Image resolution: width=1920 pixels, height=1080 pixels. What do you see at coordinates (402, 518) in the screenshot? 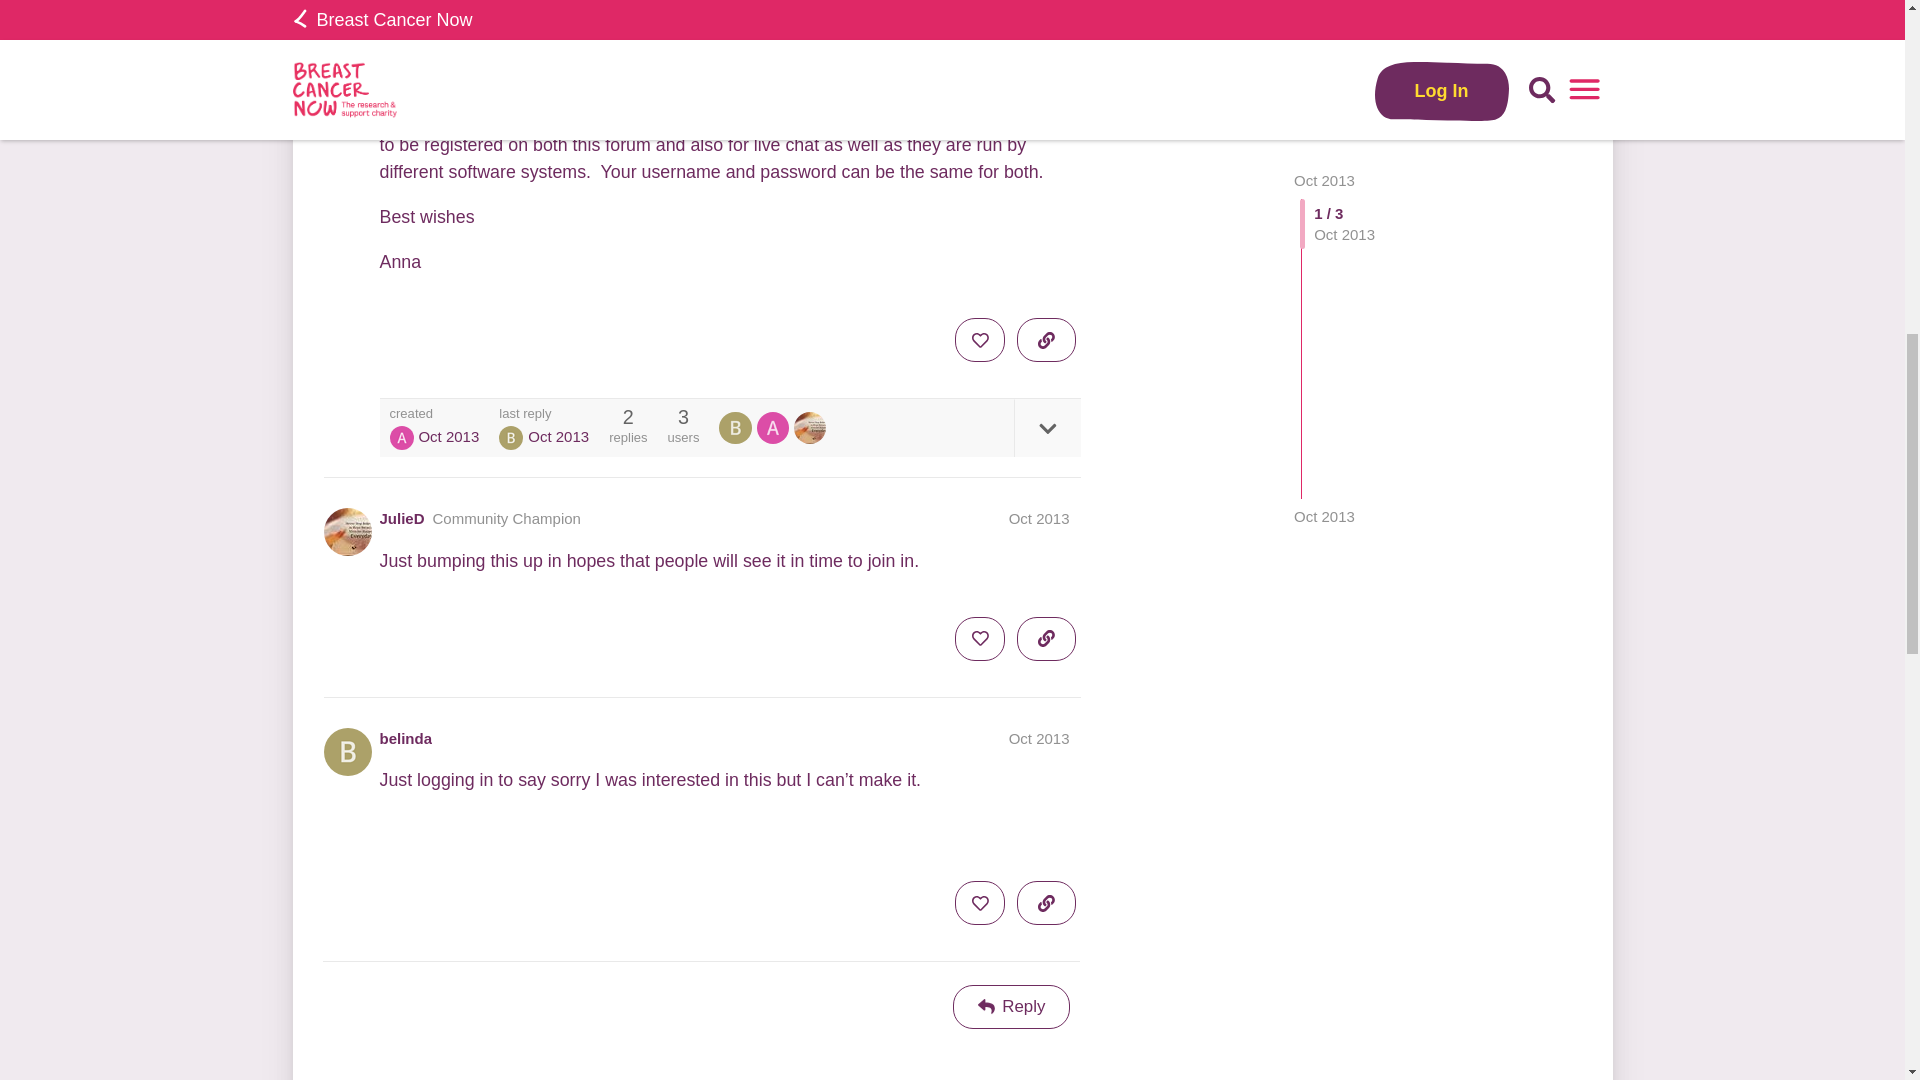
I see `JulieD` at bounding box center [402, 518].